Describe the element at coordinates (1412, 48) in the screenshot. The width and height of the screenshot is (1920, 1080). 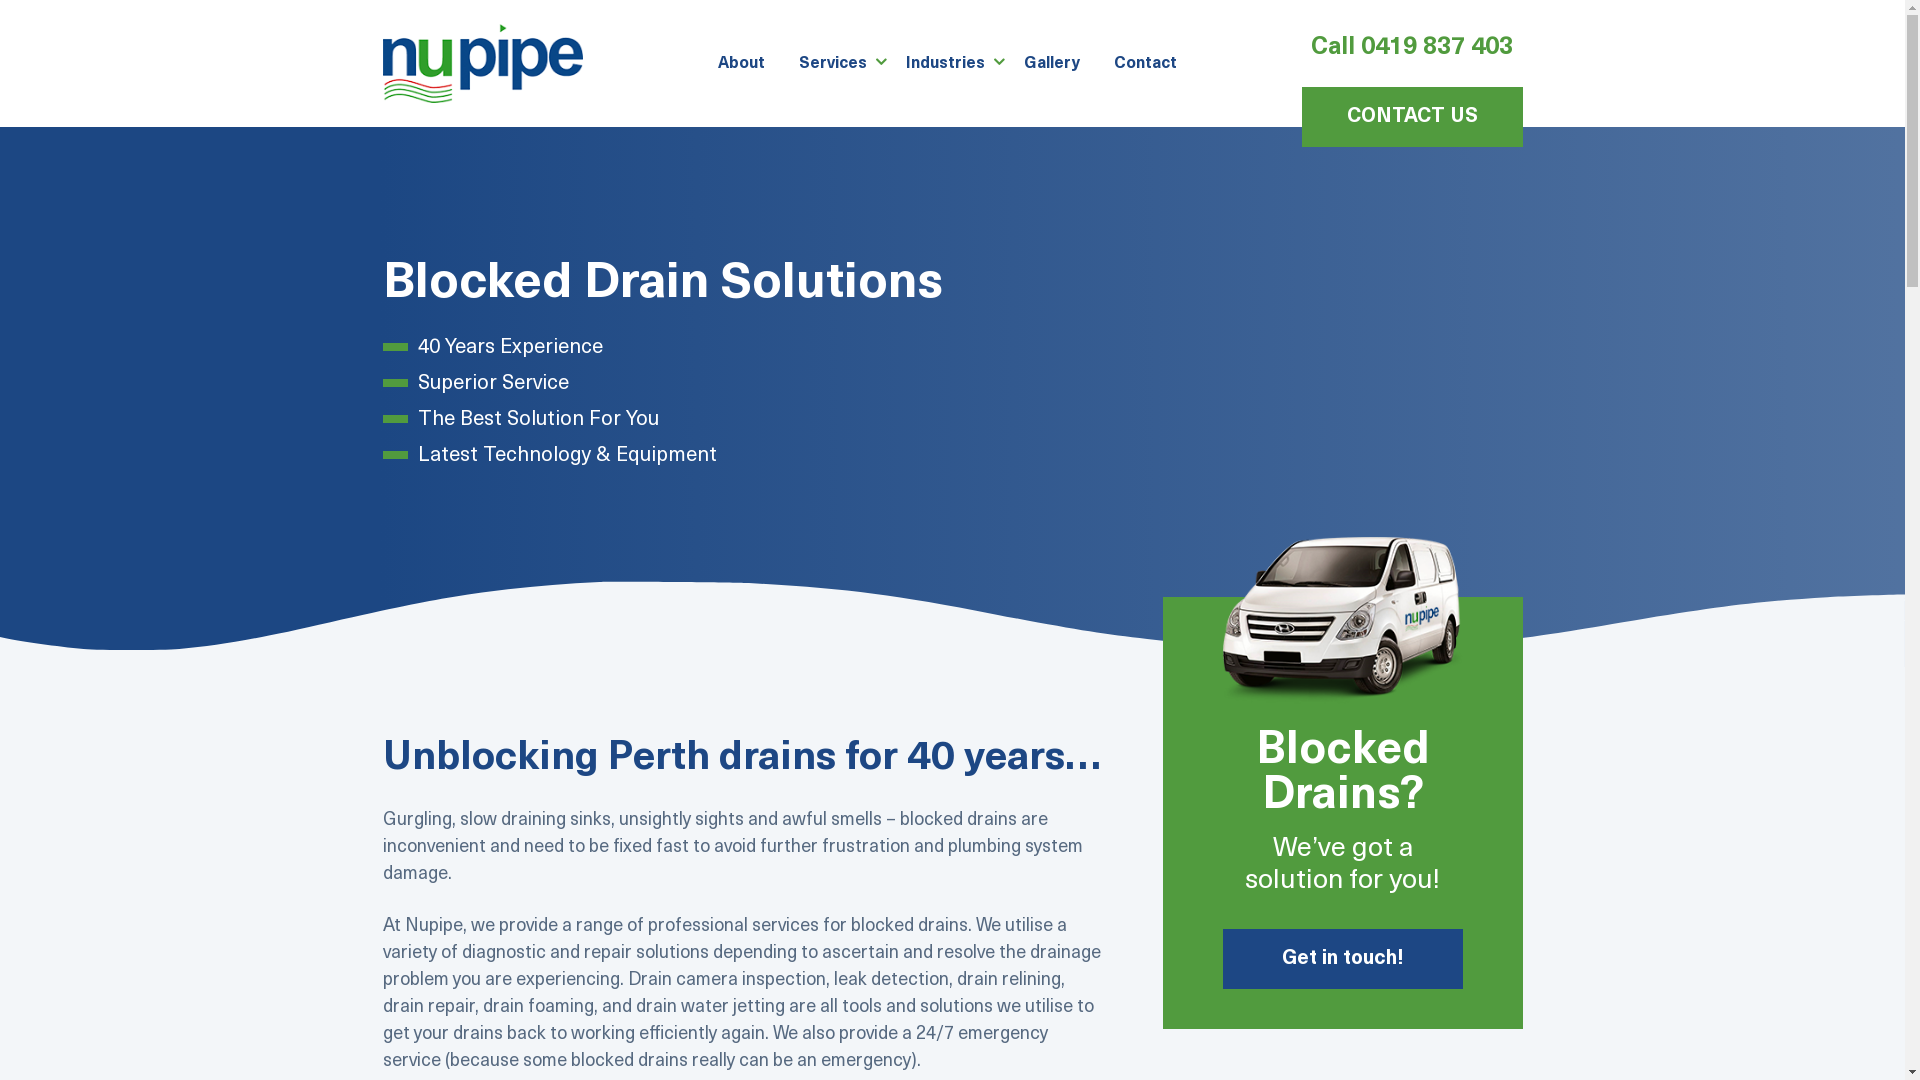
I see `Call 0419 837 403` at that location.